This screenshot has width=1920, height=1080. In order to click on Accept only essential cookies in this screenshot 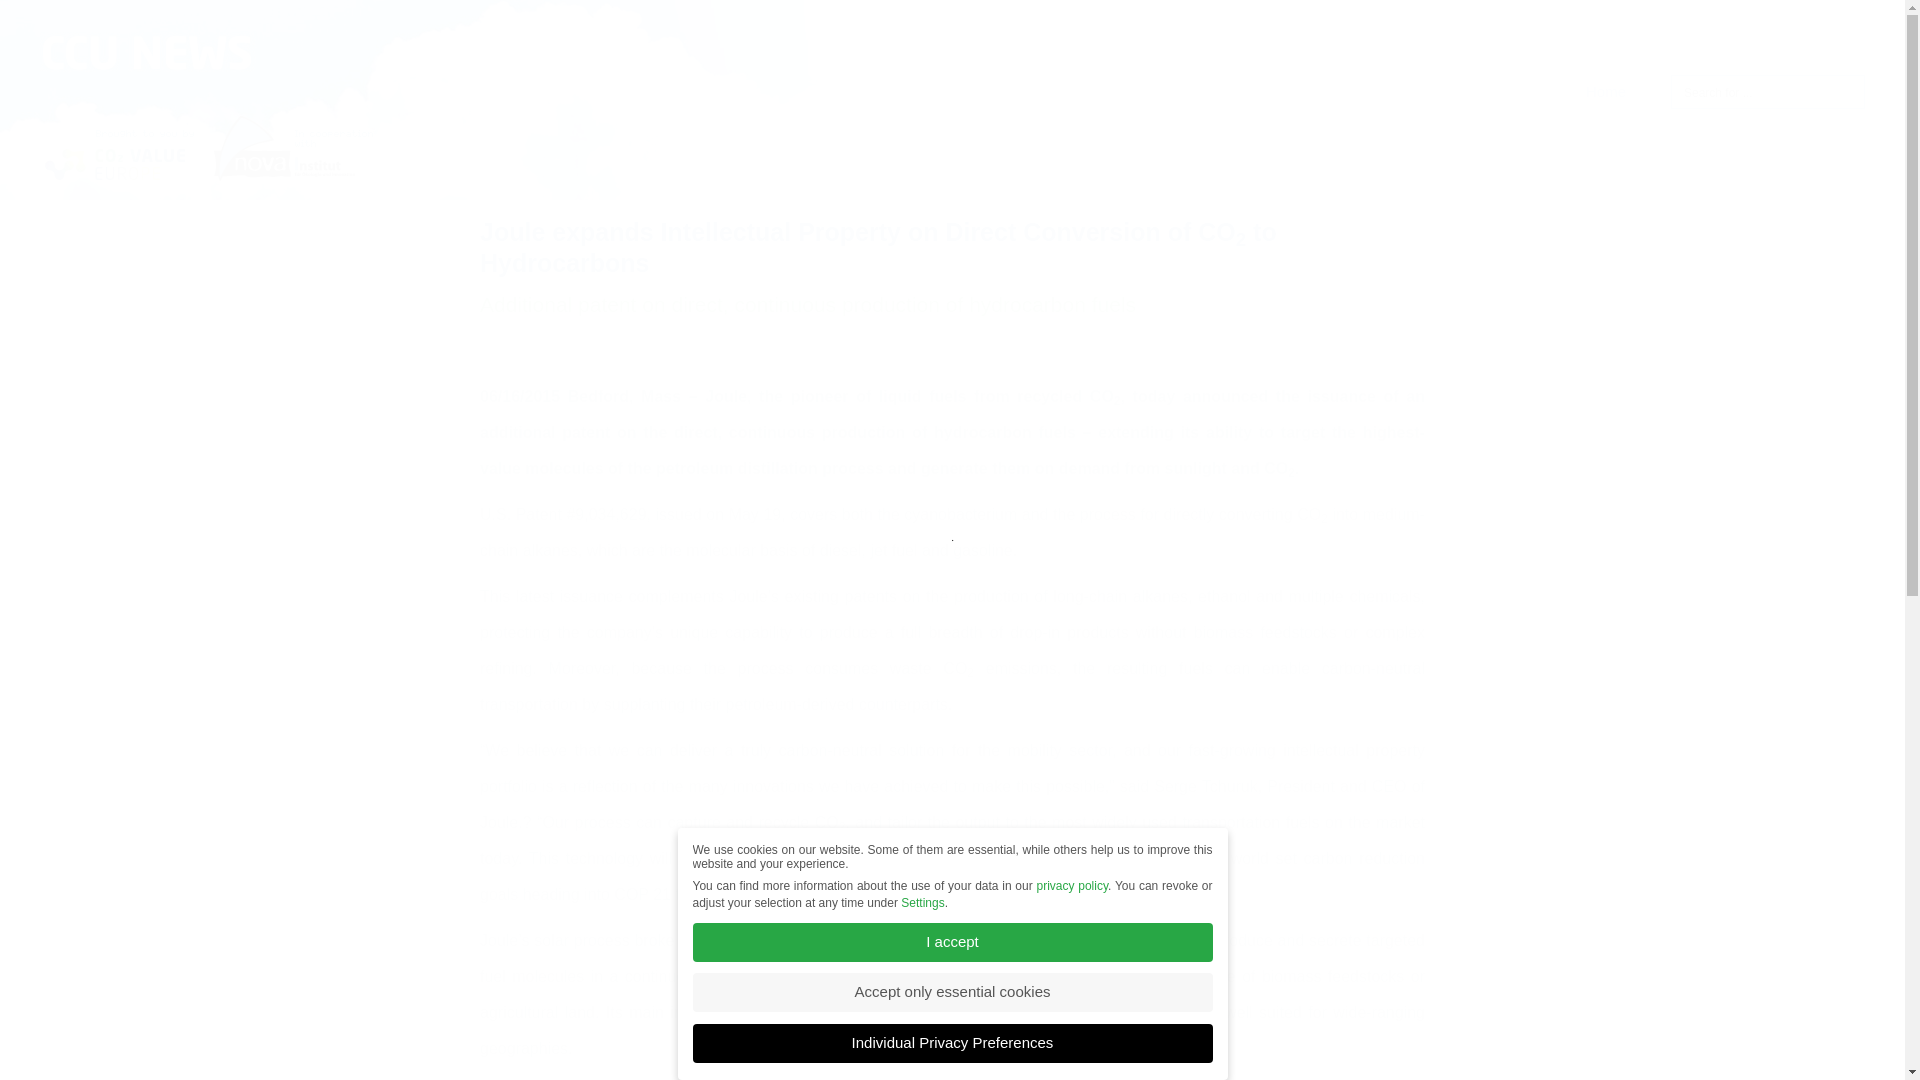, I will do `click(951, 1008)`.